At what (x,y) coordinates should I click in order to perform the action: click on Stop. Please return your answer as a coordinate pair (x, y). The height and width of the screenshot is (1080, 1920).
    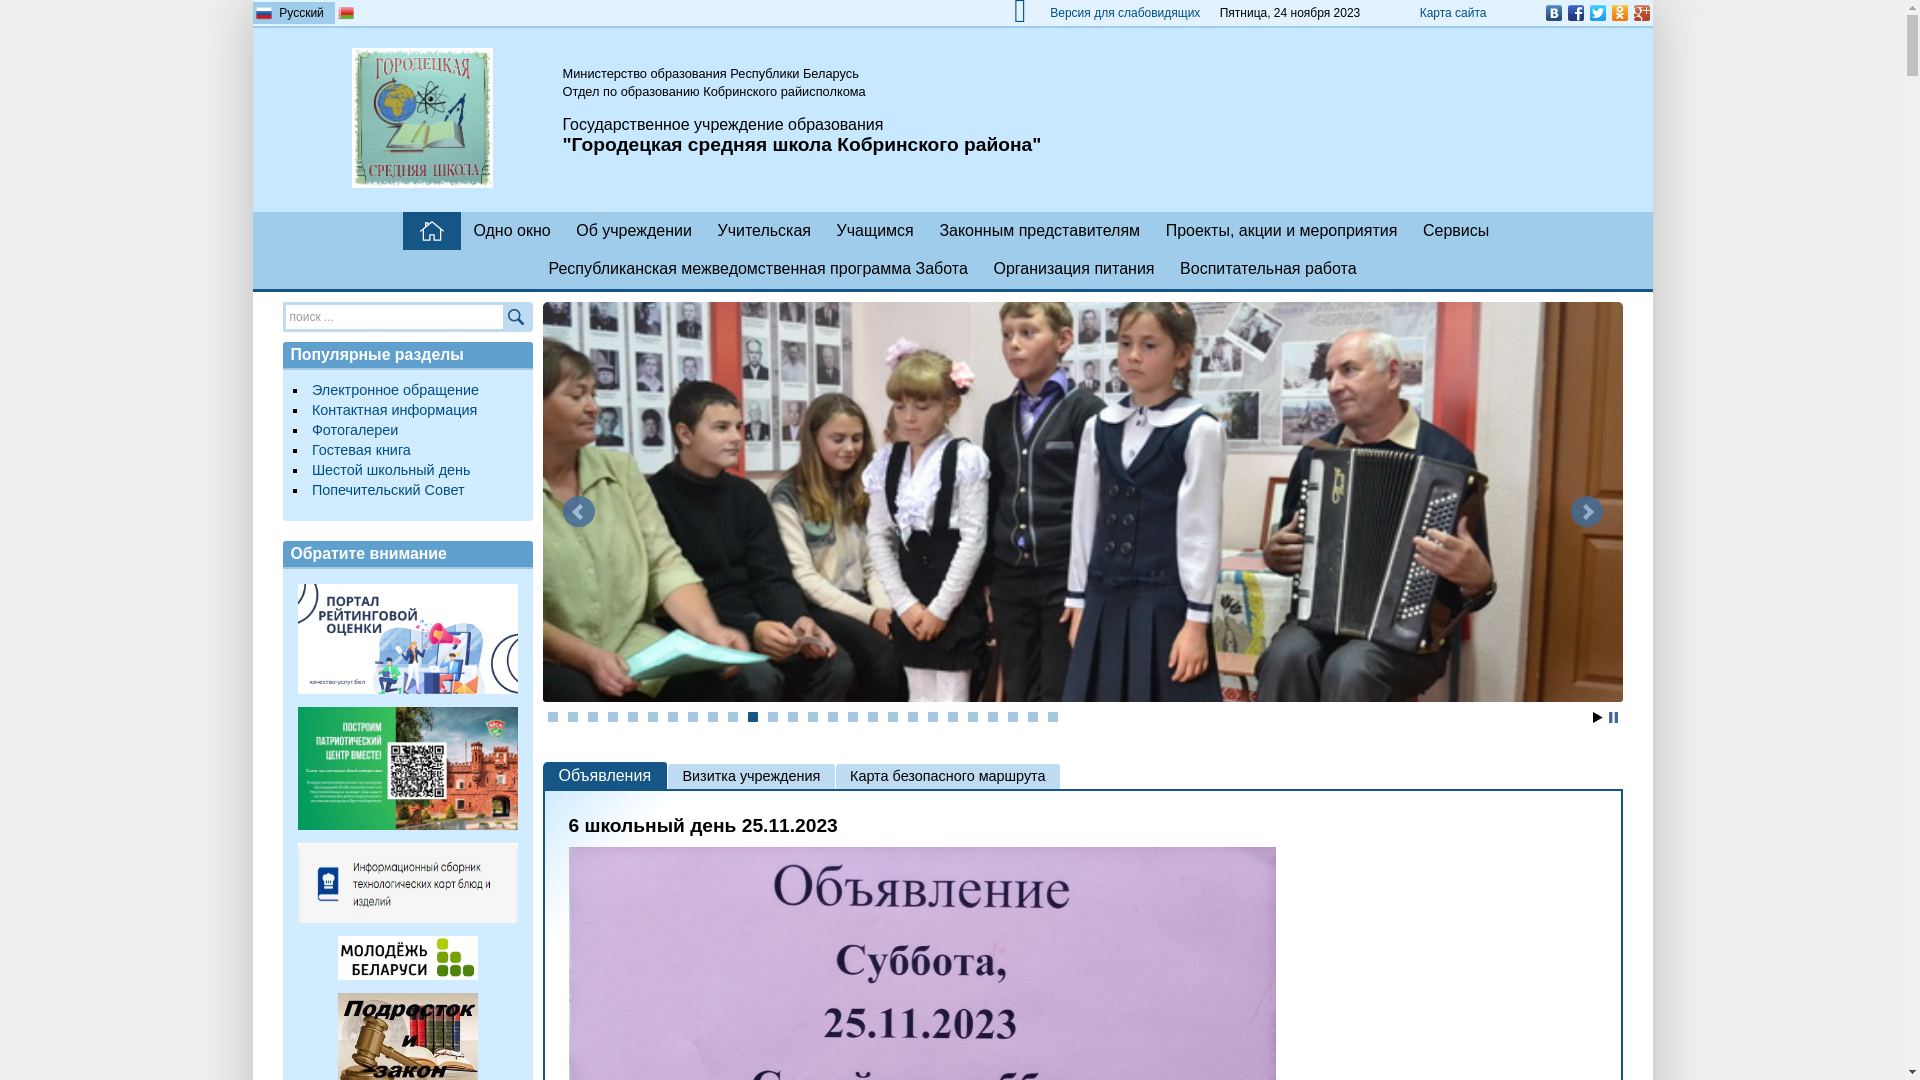
    Looking at the image, I should click on (1612, 718).